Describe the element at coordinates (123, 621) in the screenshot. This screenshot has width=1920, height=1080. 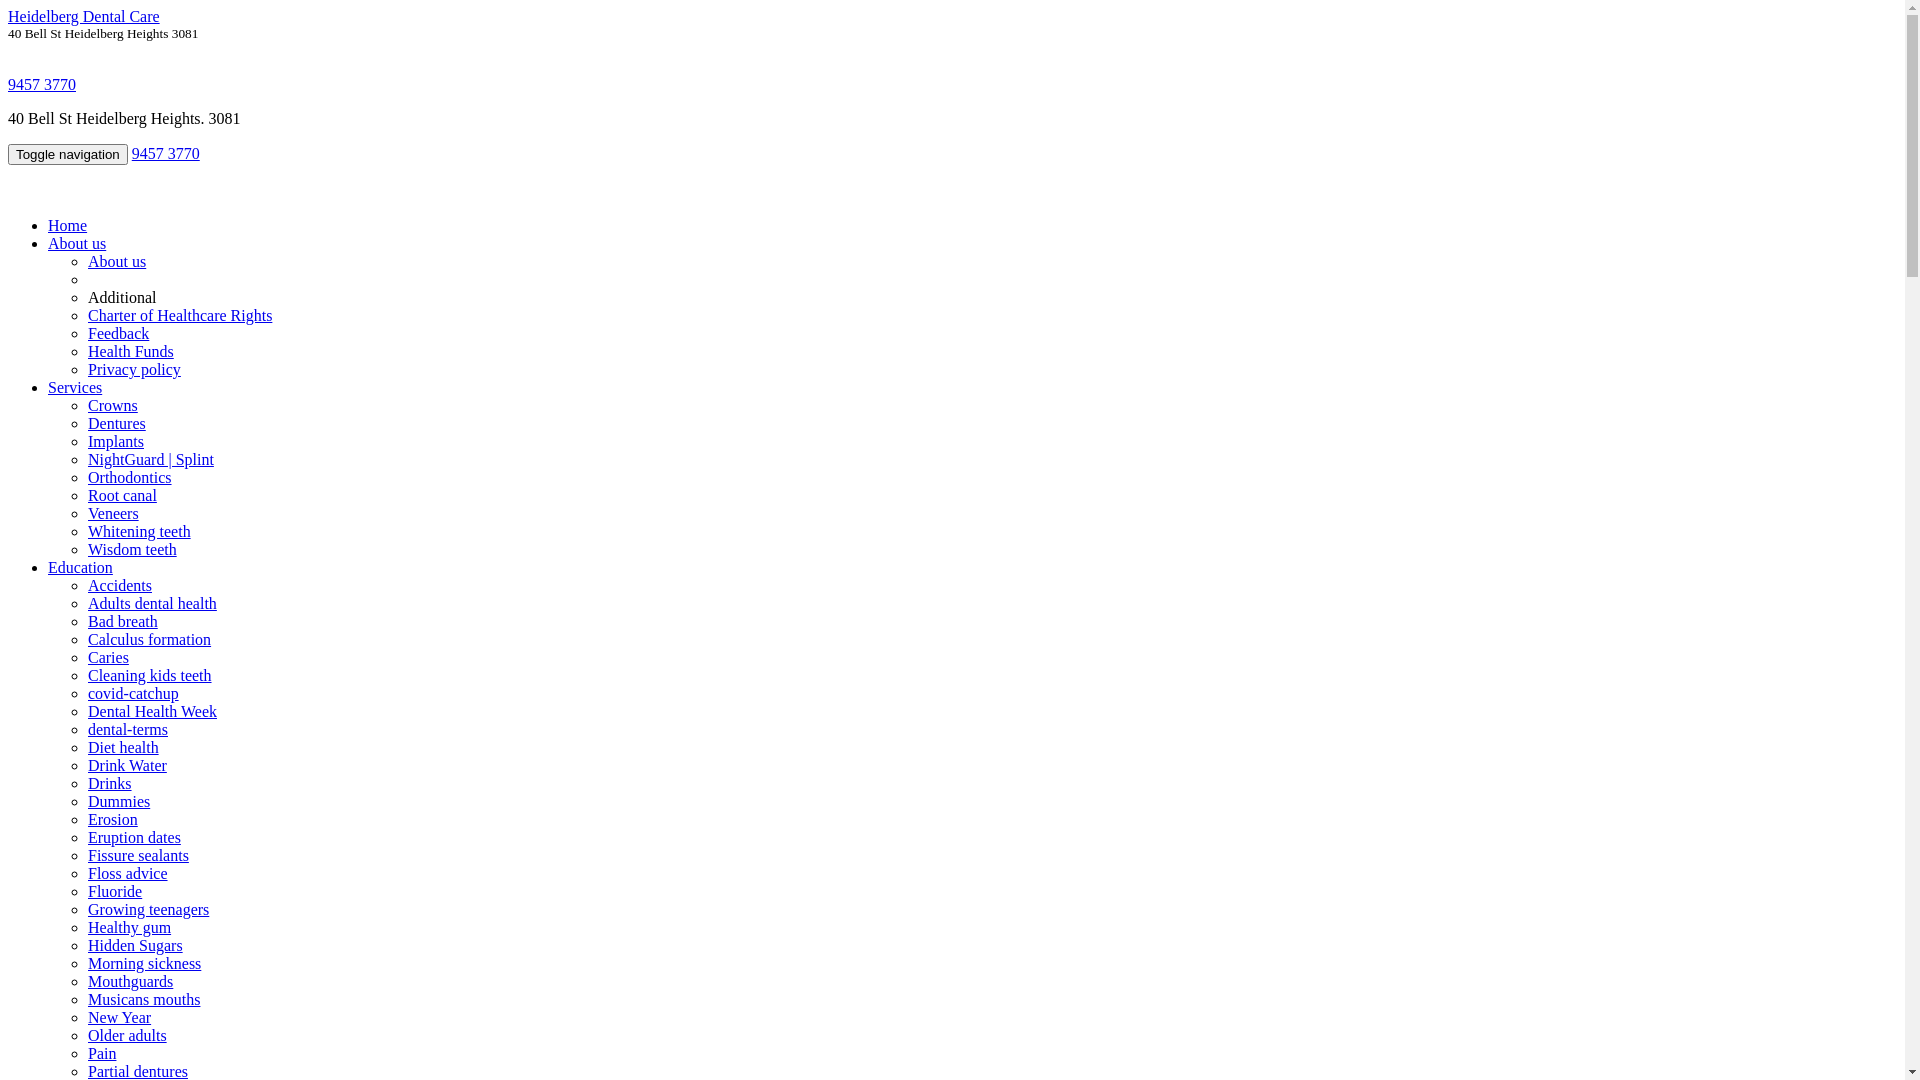
I see `Bad breath` at that location.